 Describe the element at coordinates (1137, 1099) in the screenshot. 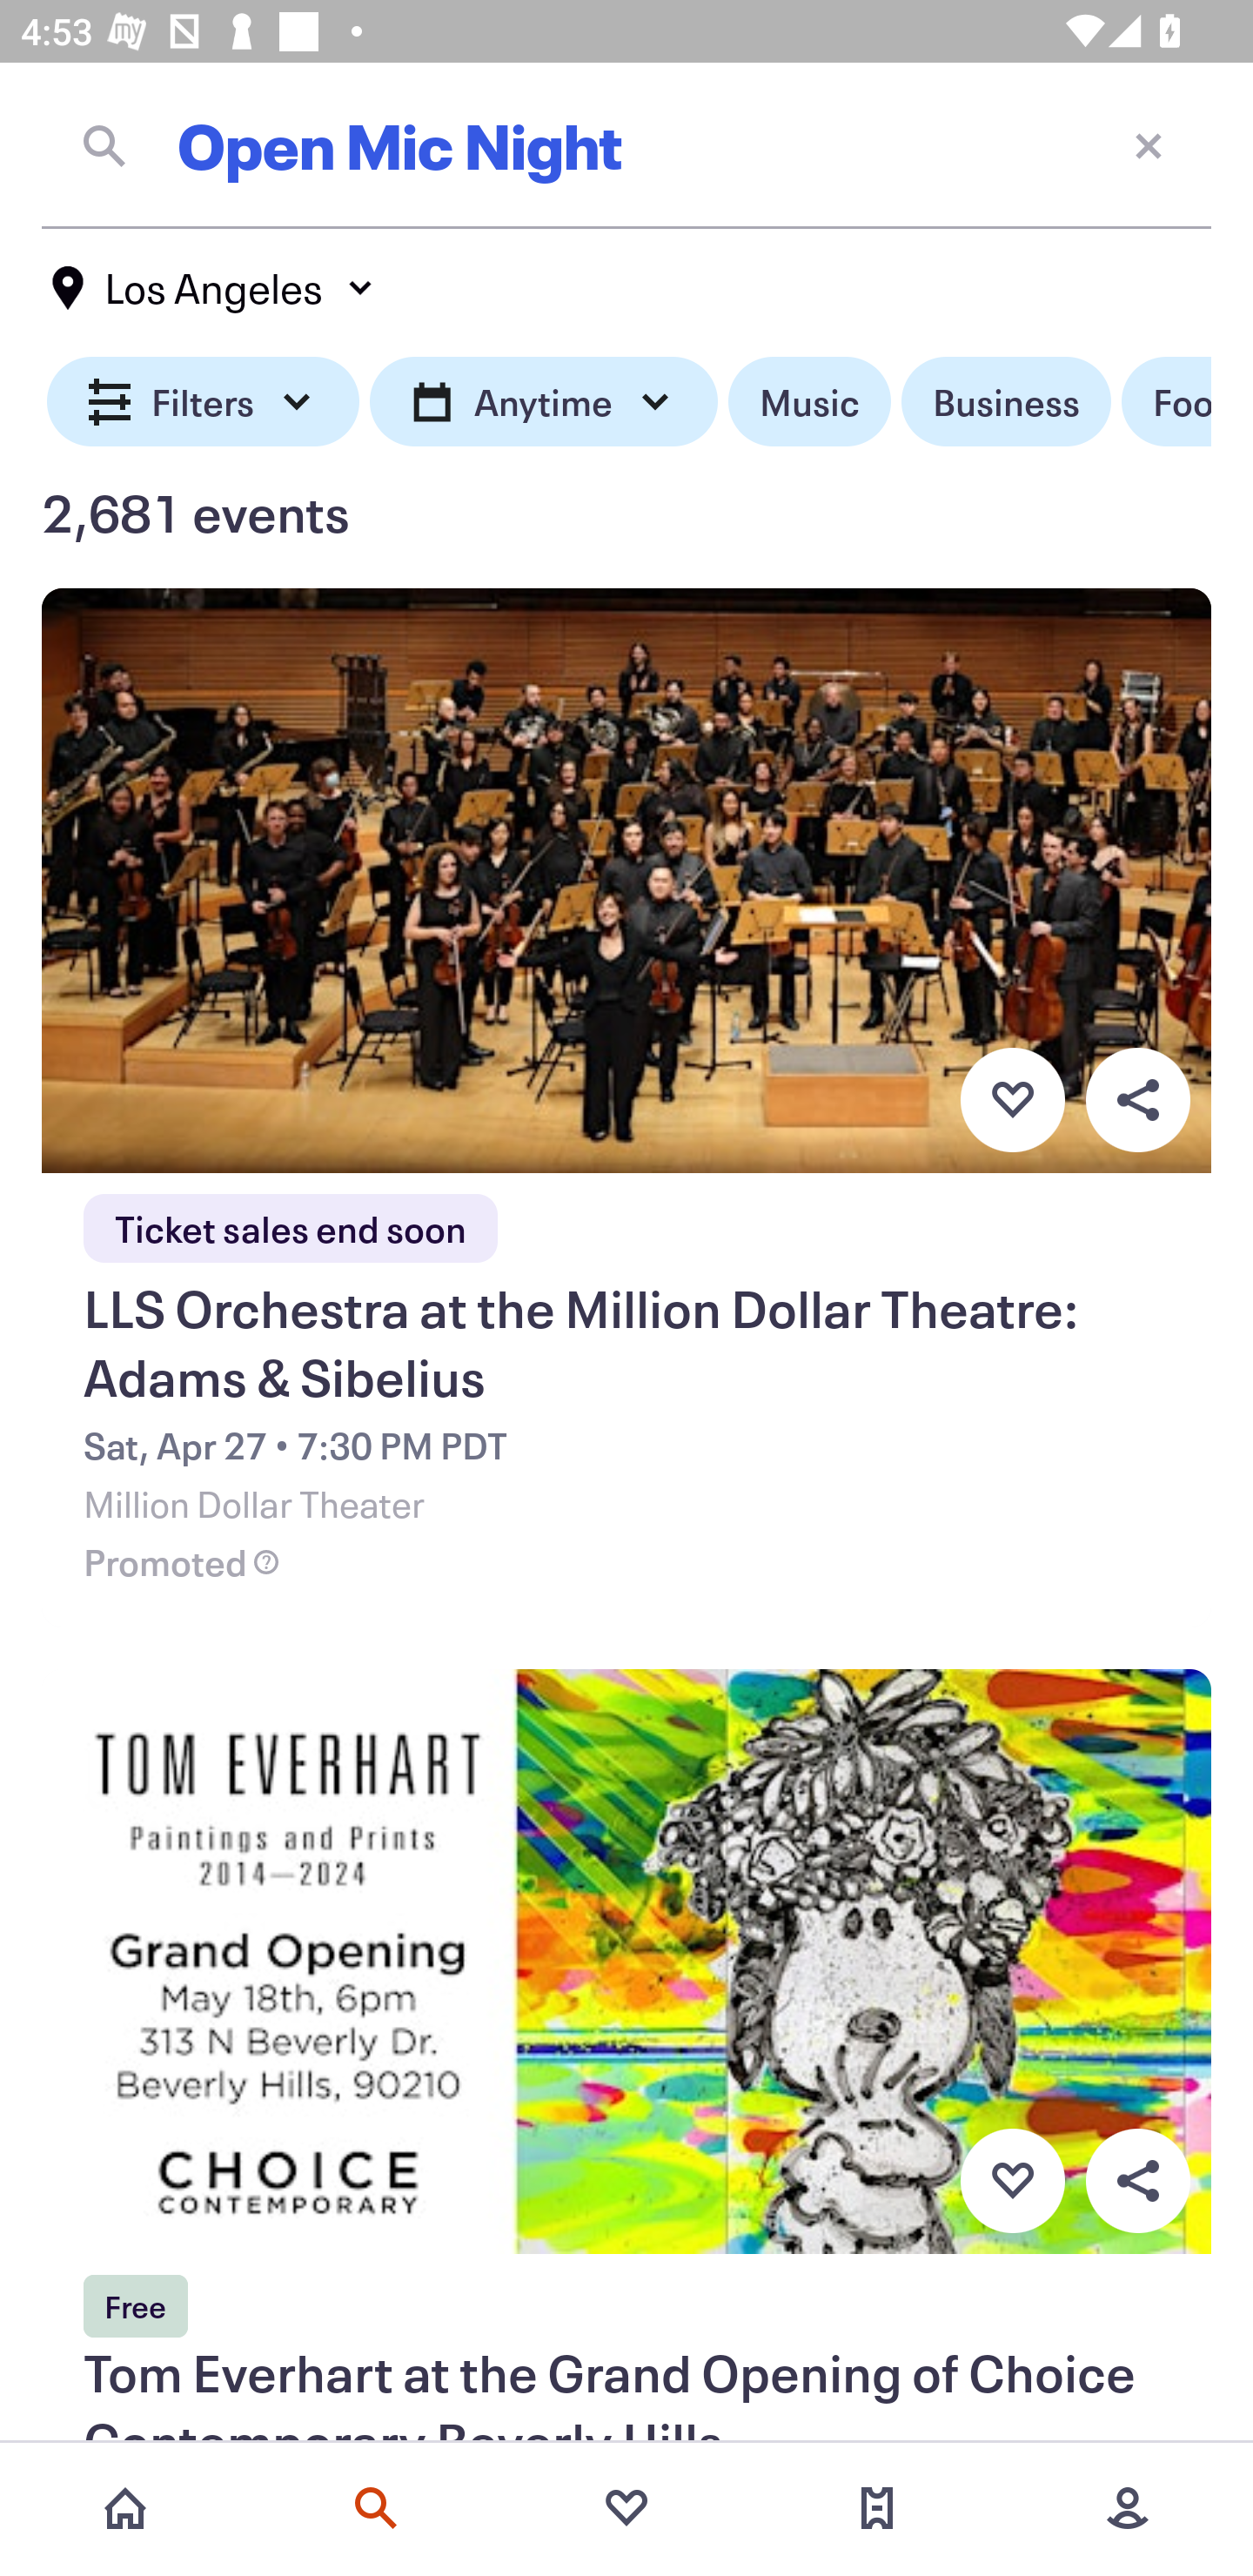

I see `Overflow menu button` at that location.